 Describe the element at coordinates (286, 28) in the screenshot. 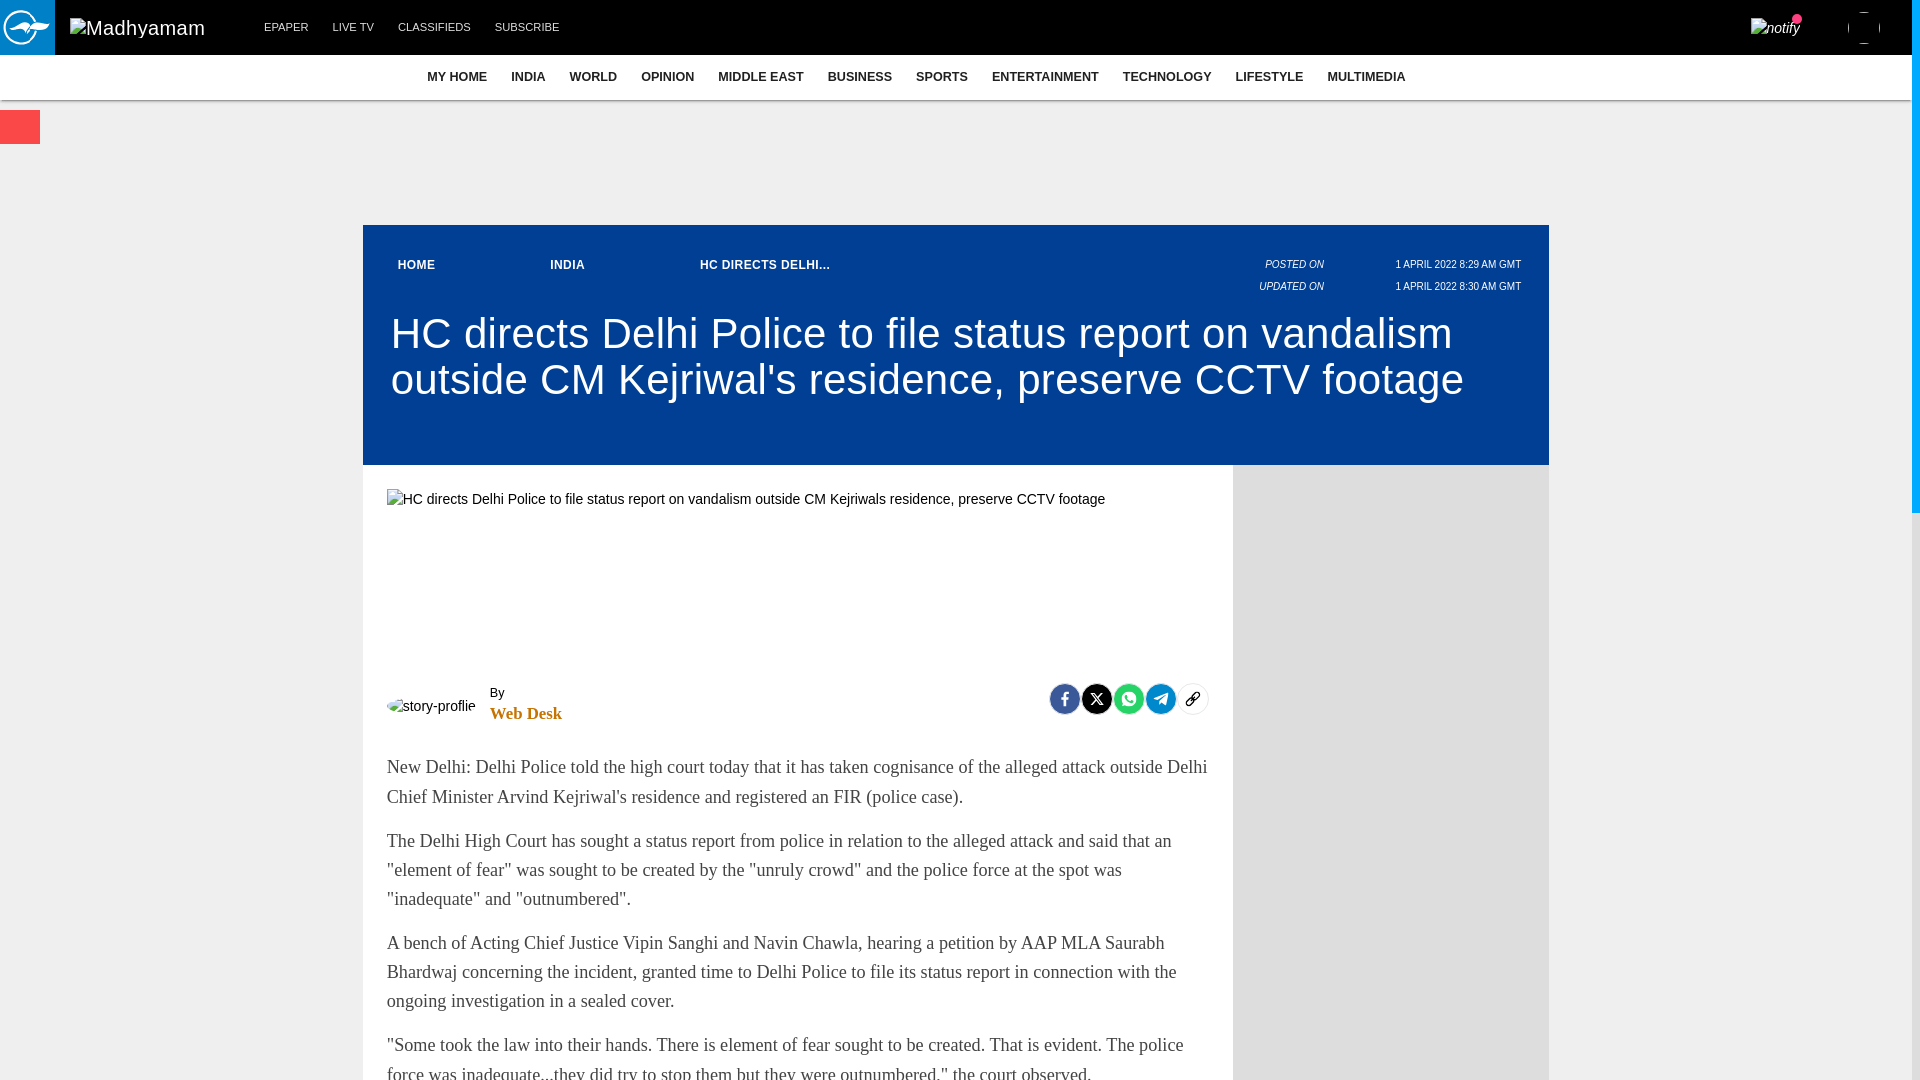

I see `EPAPER` at that location.